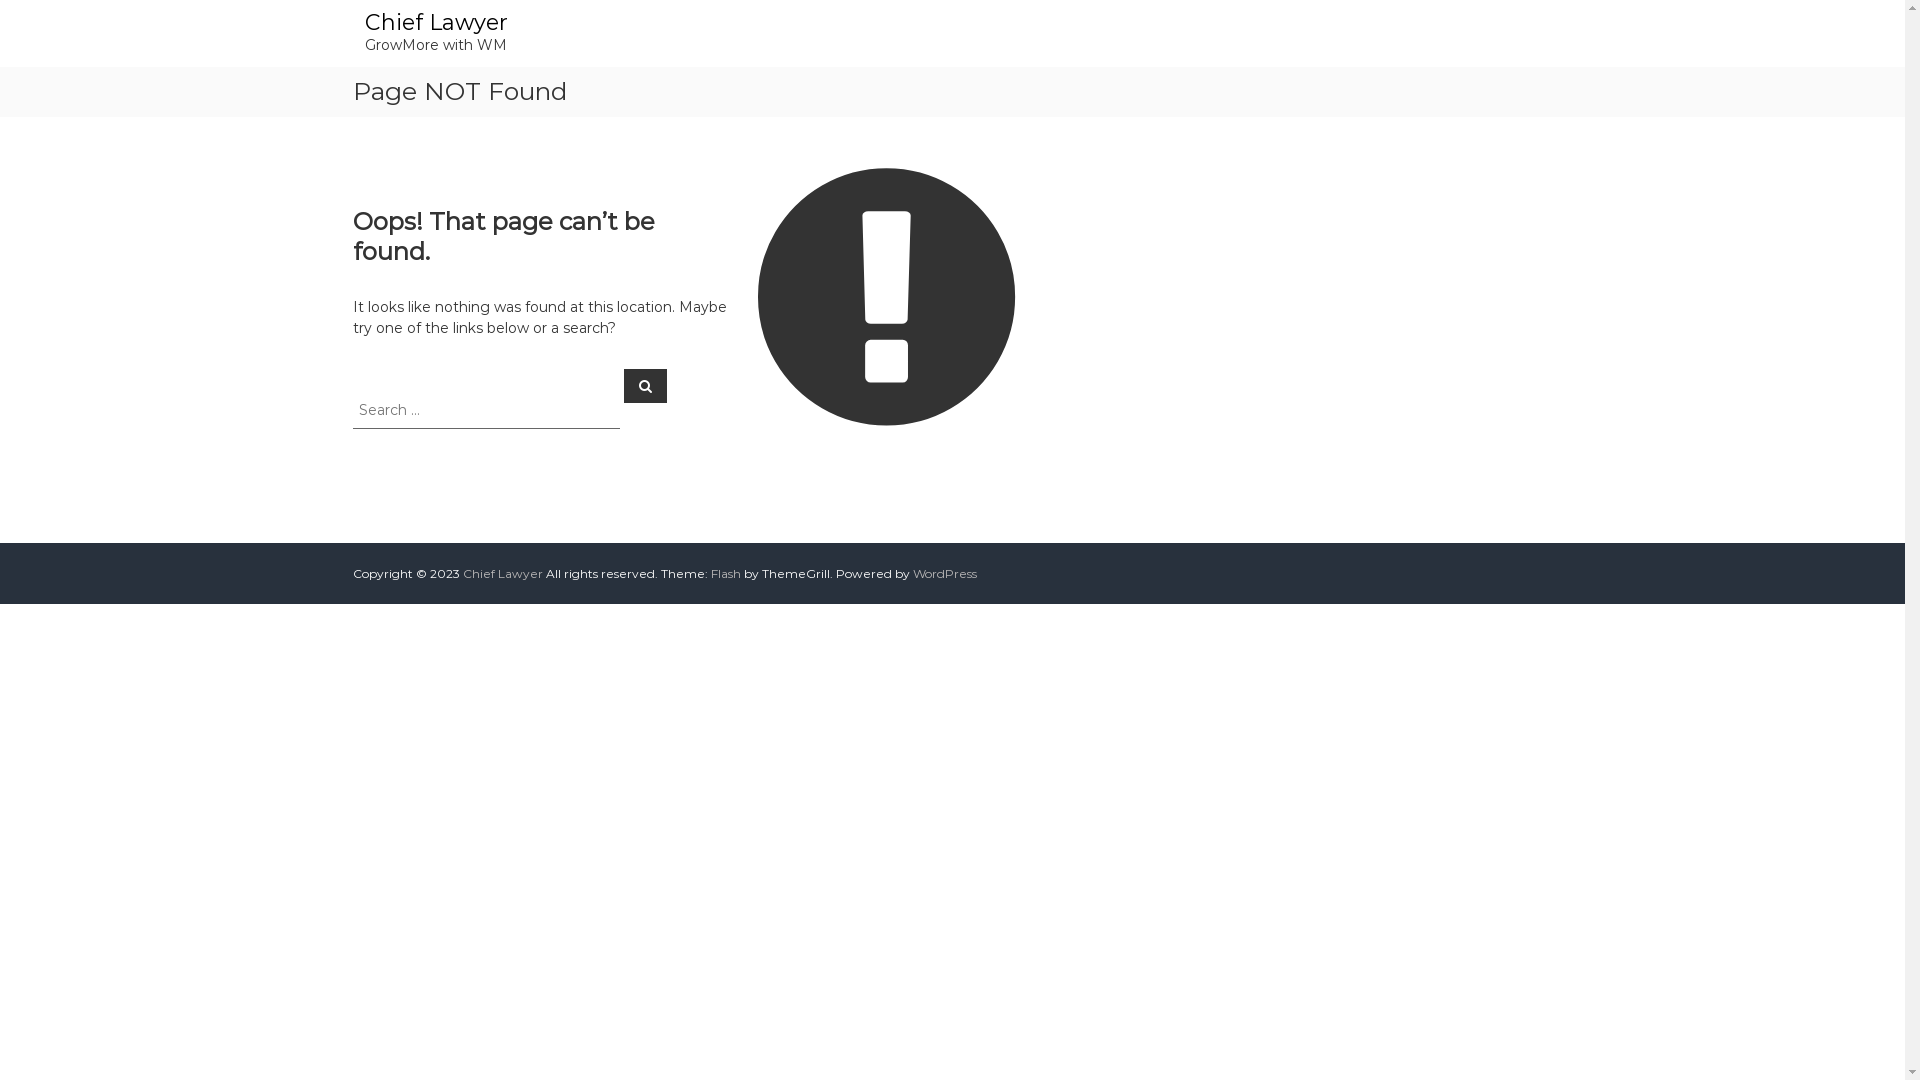  What do you see at coordinates (502, 574) in the screenshot?
I see `Chief Lawyer` at bounding box center [502, 574].